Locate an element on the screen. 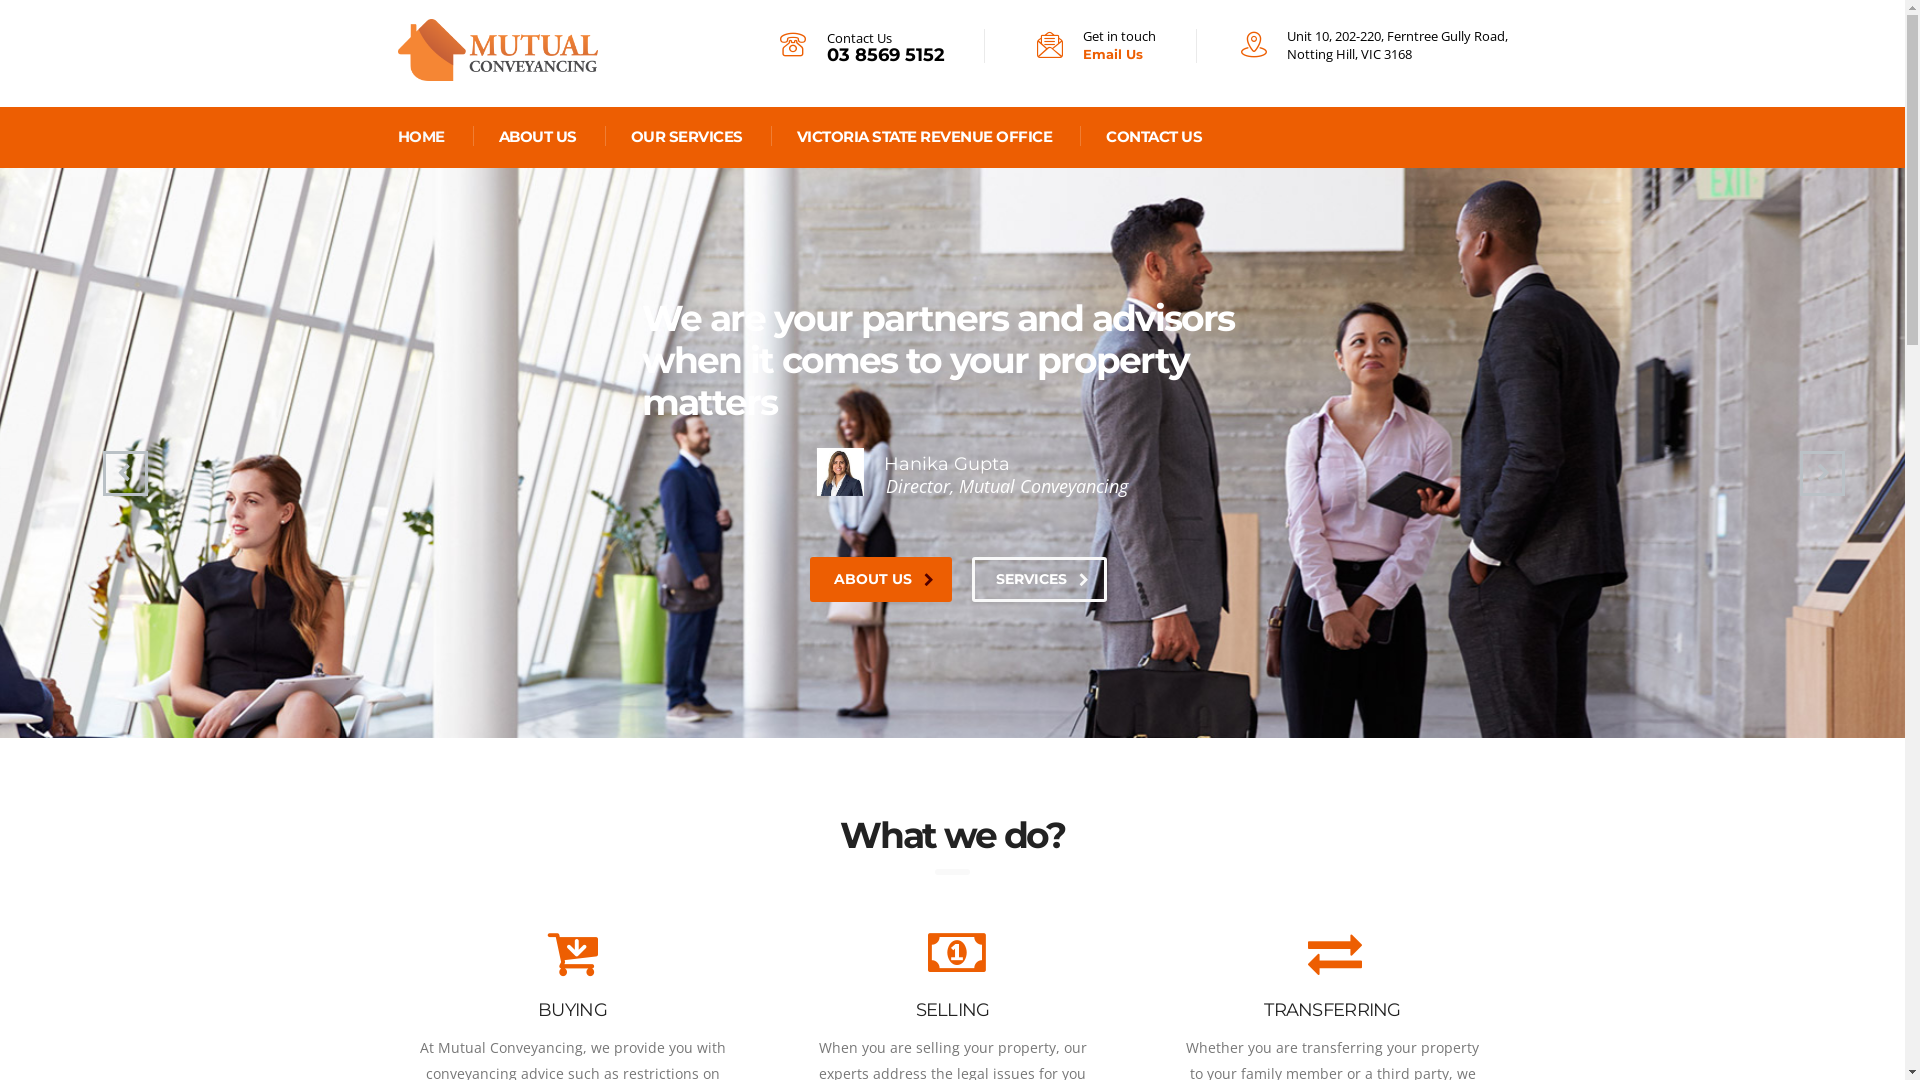 The image size is (1920, 1080). Email Us is located at coordinates (1112, 54).